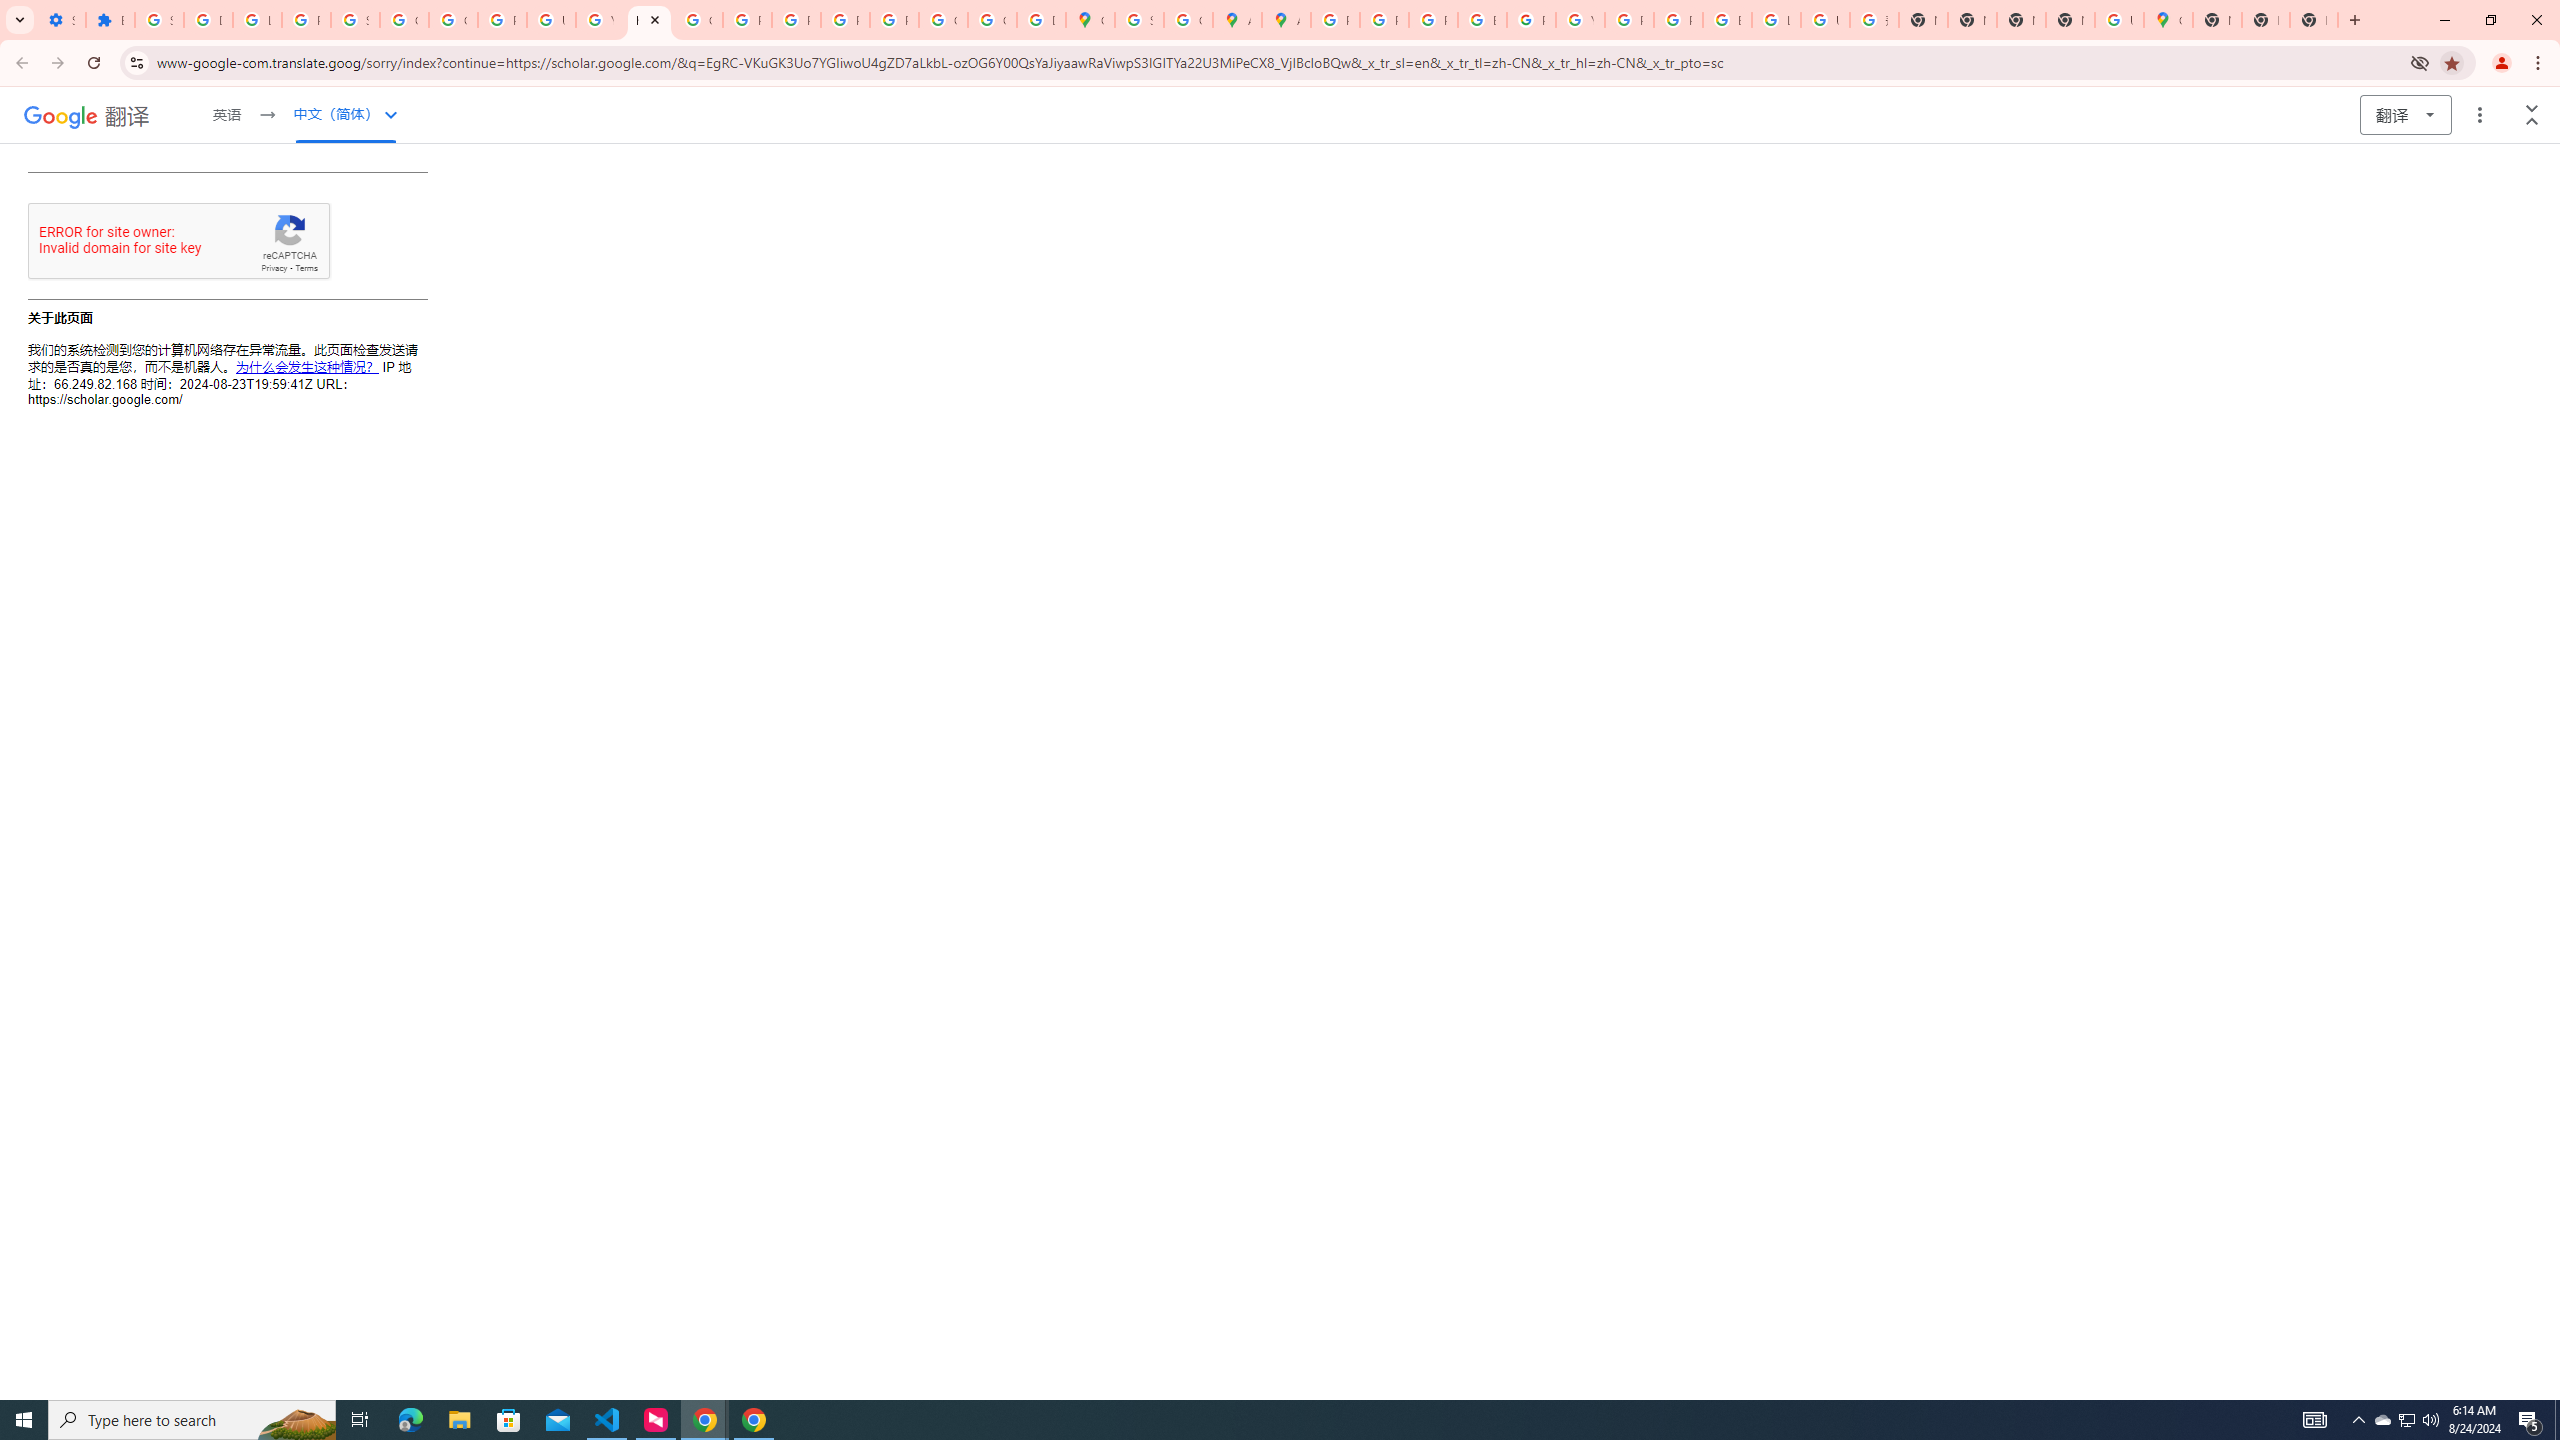 Image resolution: width=2560 pixels, height=1440 pixels. What do you see at coordinates (110, 20) in the screenshot?
I see `Extensions` at bounding box center [110, 20].